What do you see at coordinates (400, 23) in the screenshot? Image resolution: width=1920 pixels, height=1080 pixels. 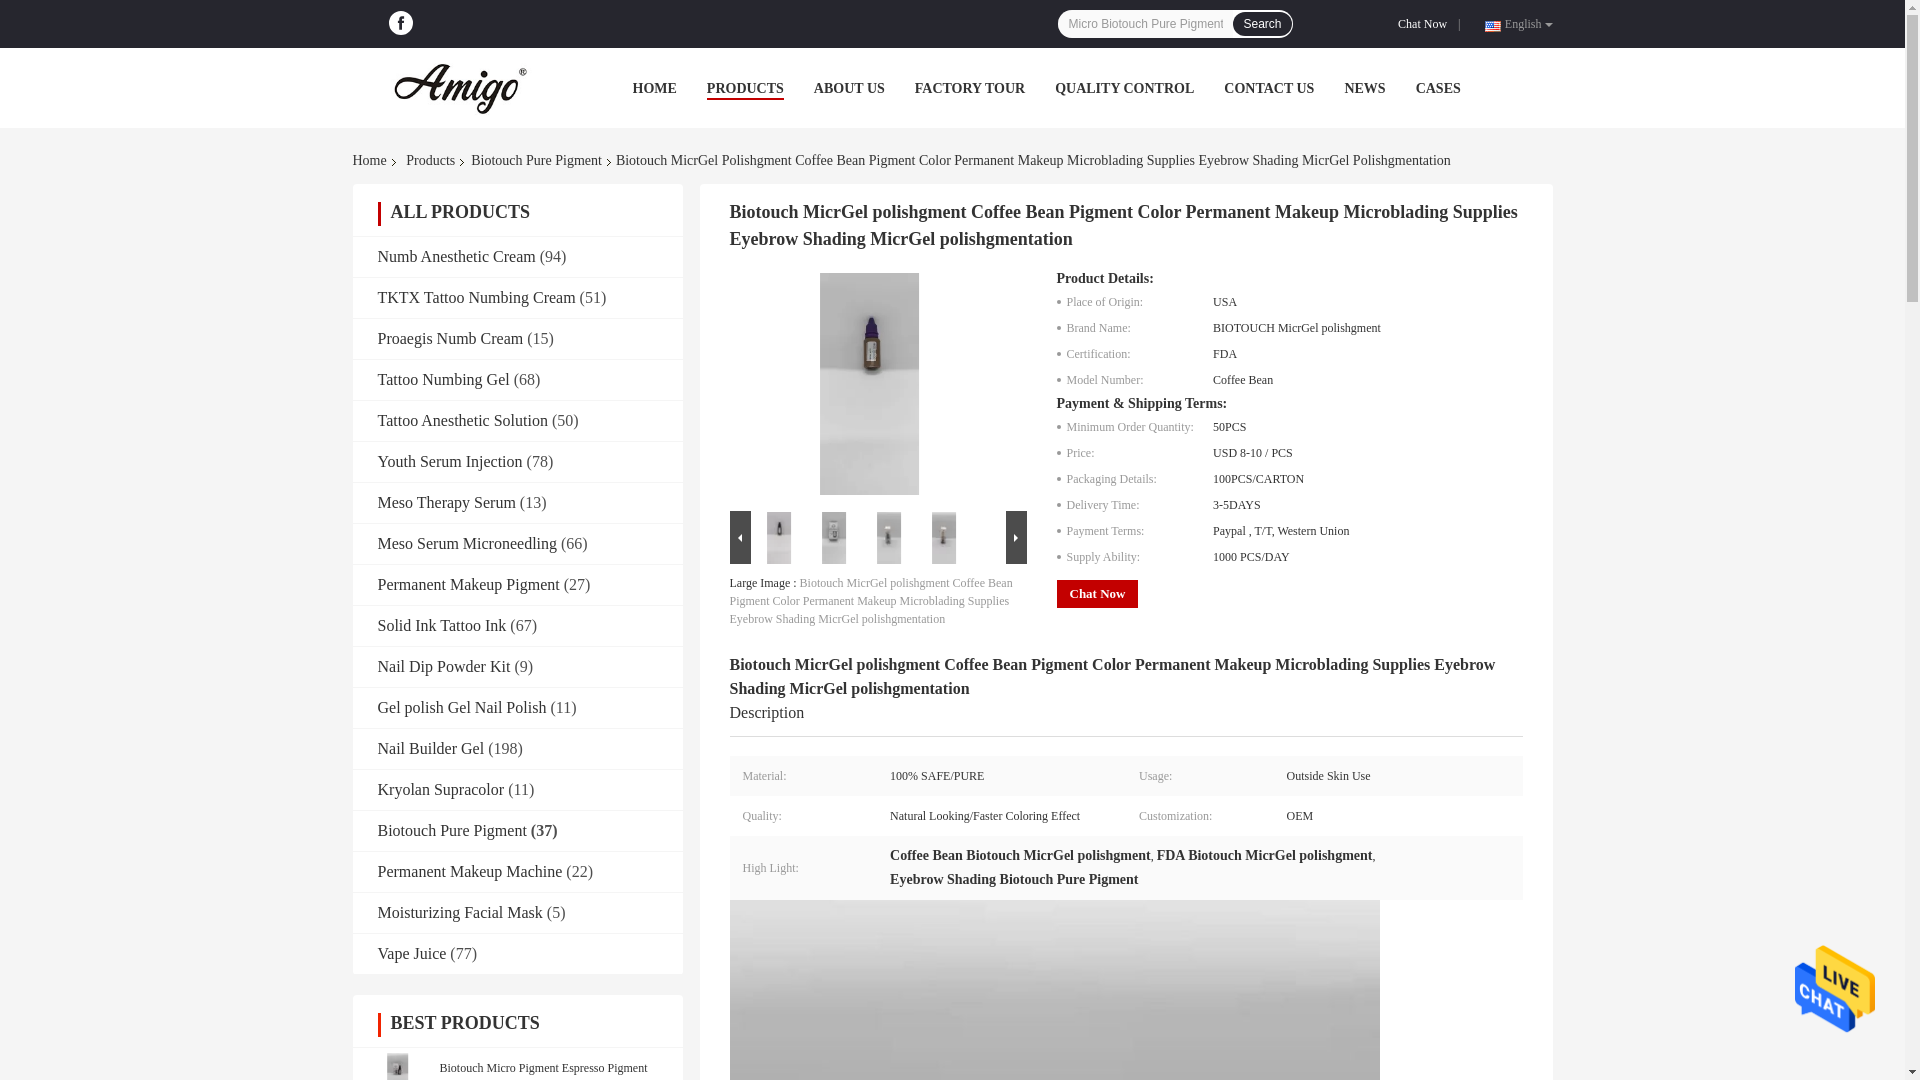 I see `AMIGO BEAUTY MEDICAL CO., LIMITED Facebook` at bounding box center [400, 23].